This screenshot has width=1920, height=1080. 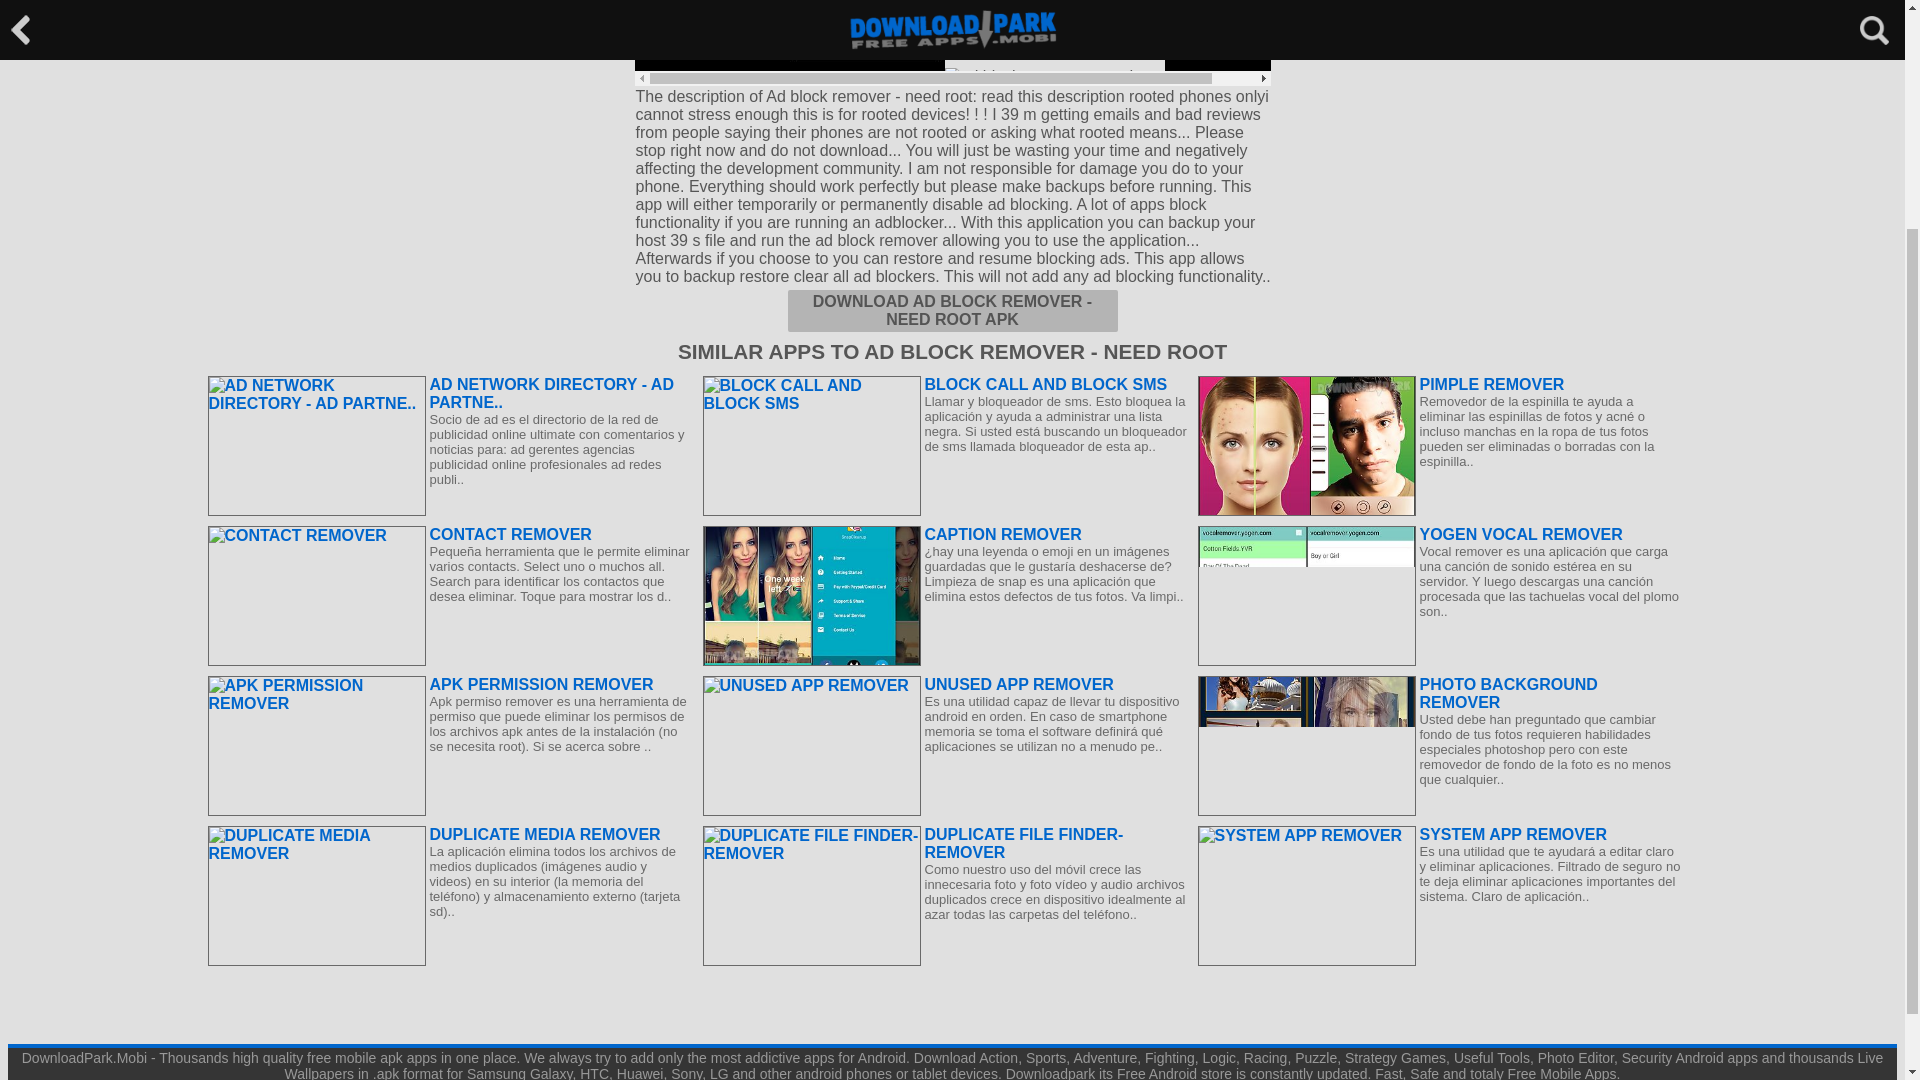 What do you see at coordinates (944, 534) in the screenshot?
I see `CAPTION REMOVER` at bounding box center [944, 534].